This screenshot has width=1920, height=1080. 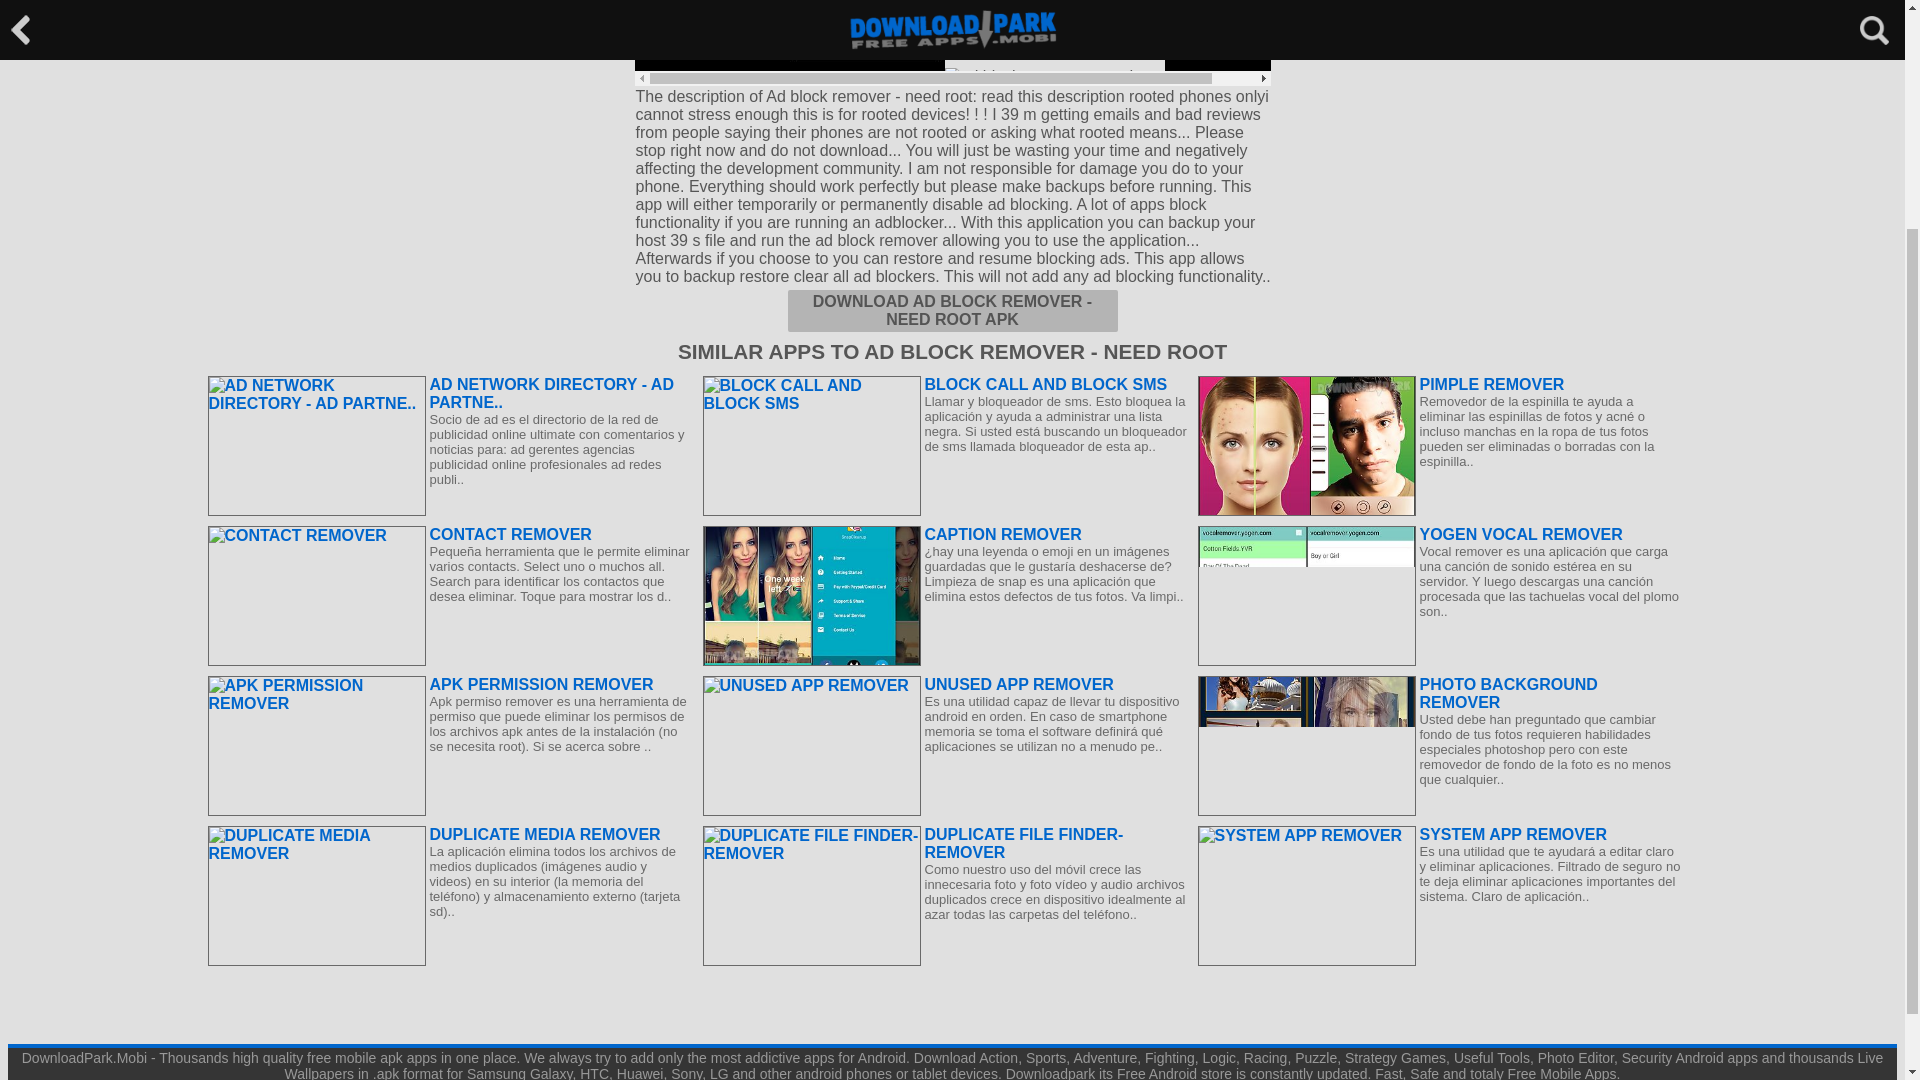 What do you see at coordinates (944, 534) in the screenshot?
I see `CAPTION REMOVER` at bounding box center [944, 534].